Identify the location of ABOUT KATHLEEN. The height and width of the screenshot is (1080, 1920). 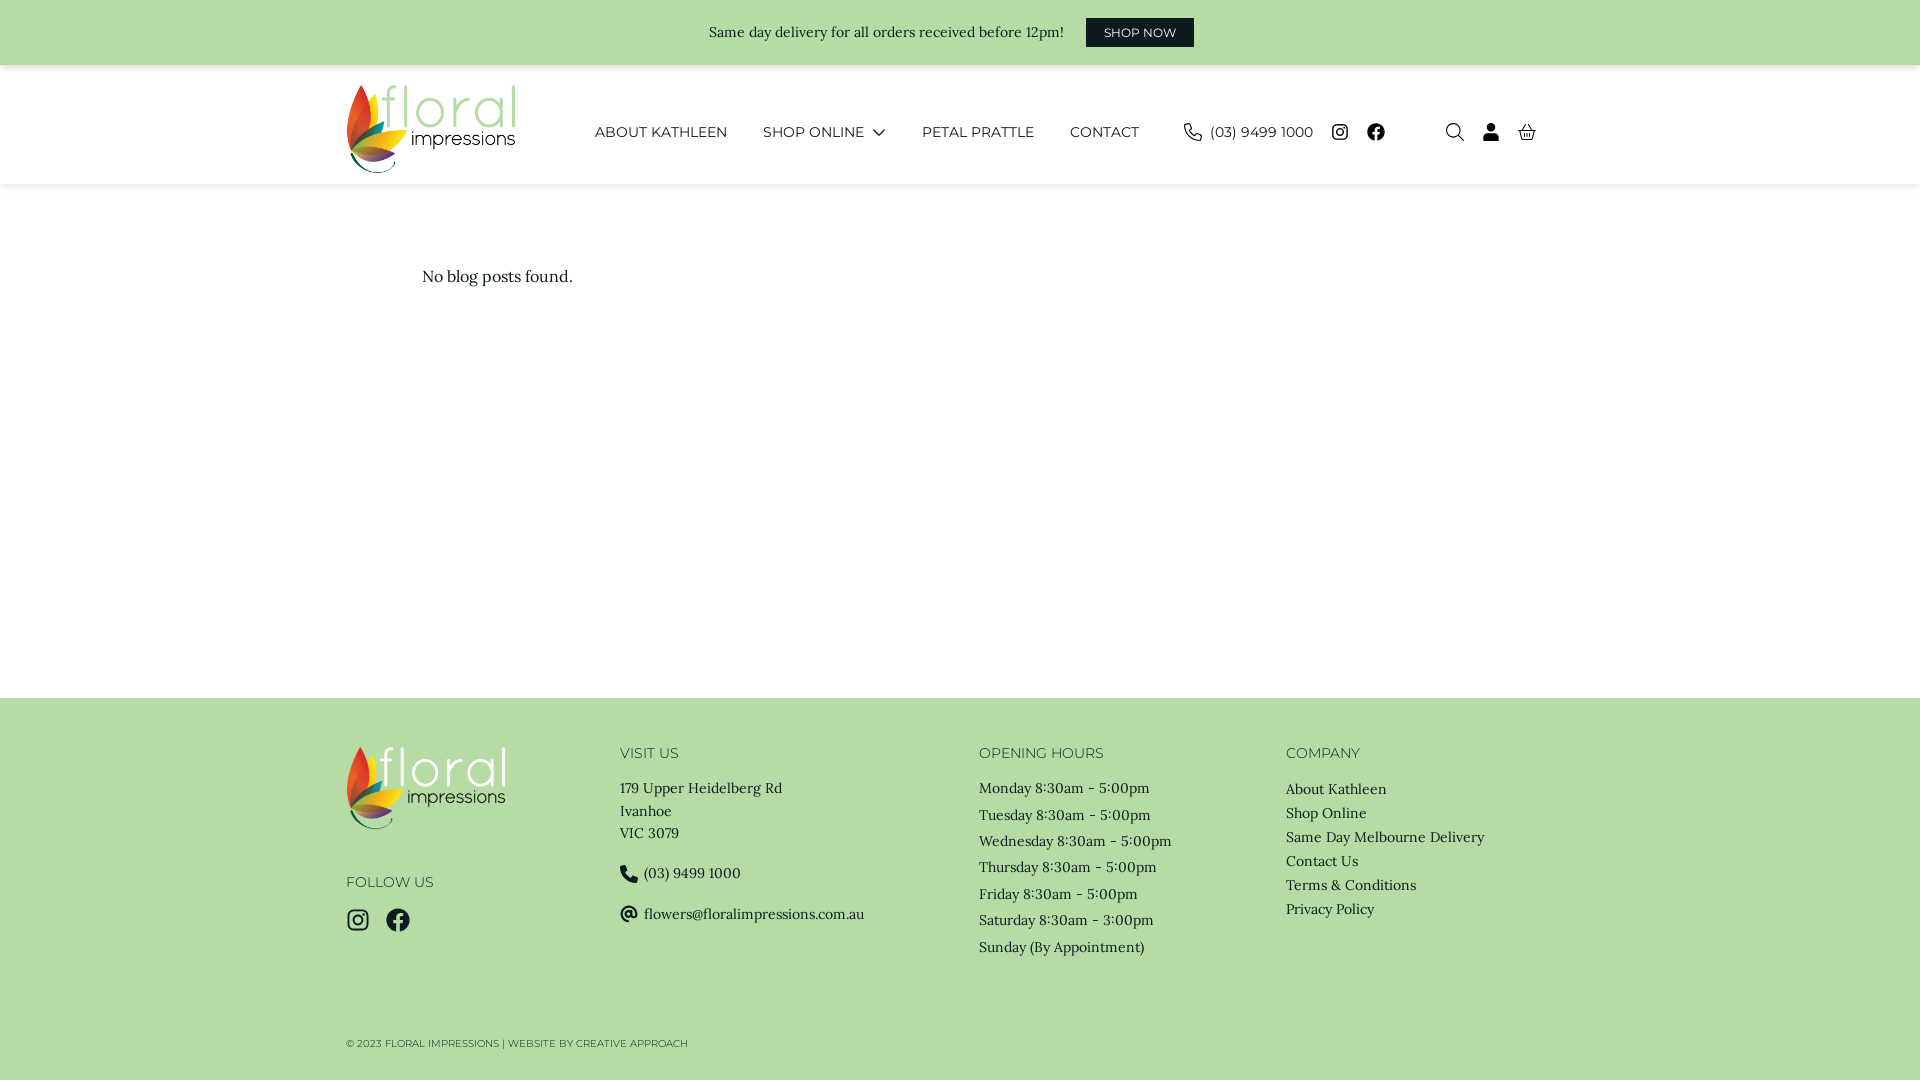
(661, 132).